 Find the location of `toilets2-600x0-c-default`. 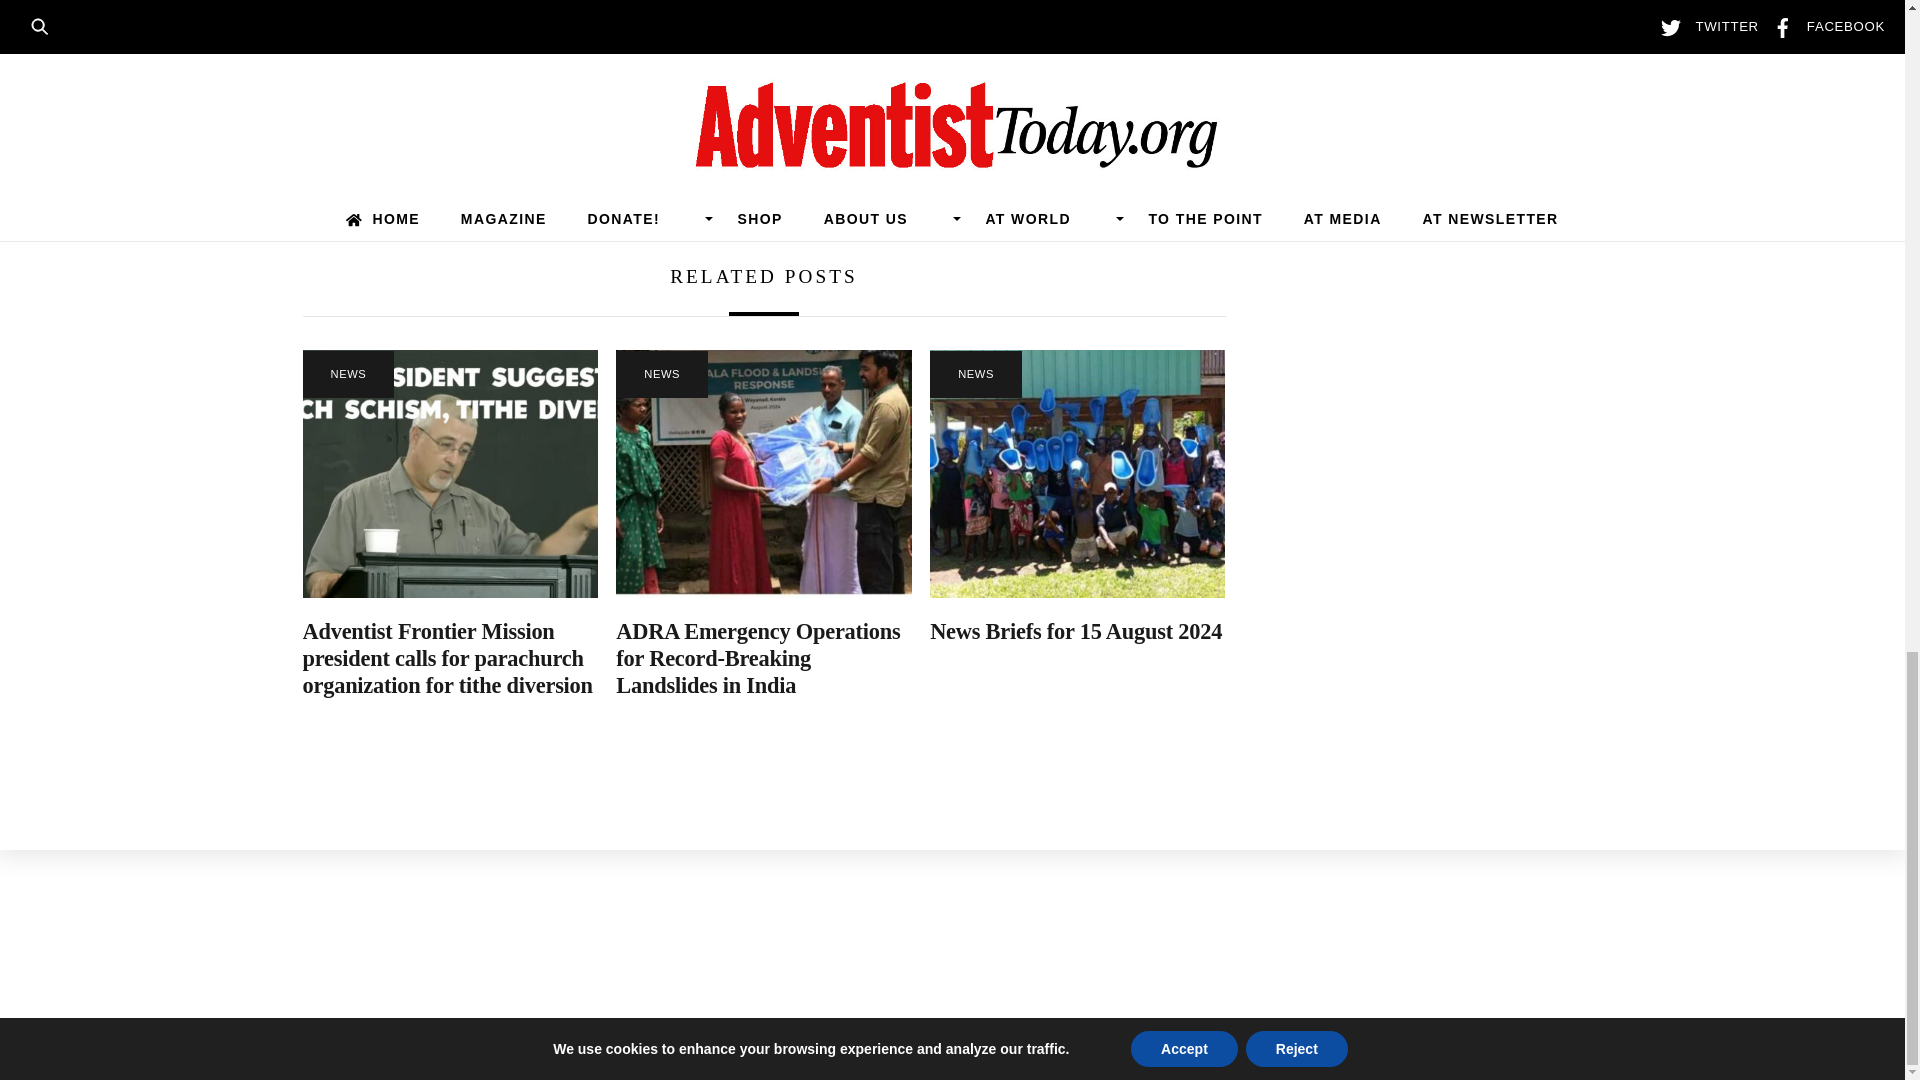

toilets2-600x0-c-default is located at coordinates (1076, 473).